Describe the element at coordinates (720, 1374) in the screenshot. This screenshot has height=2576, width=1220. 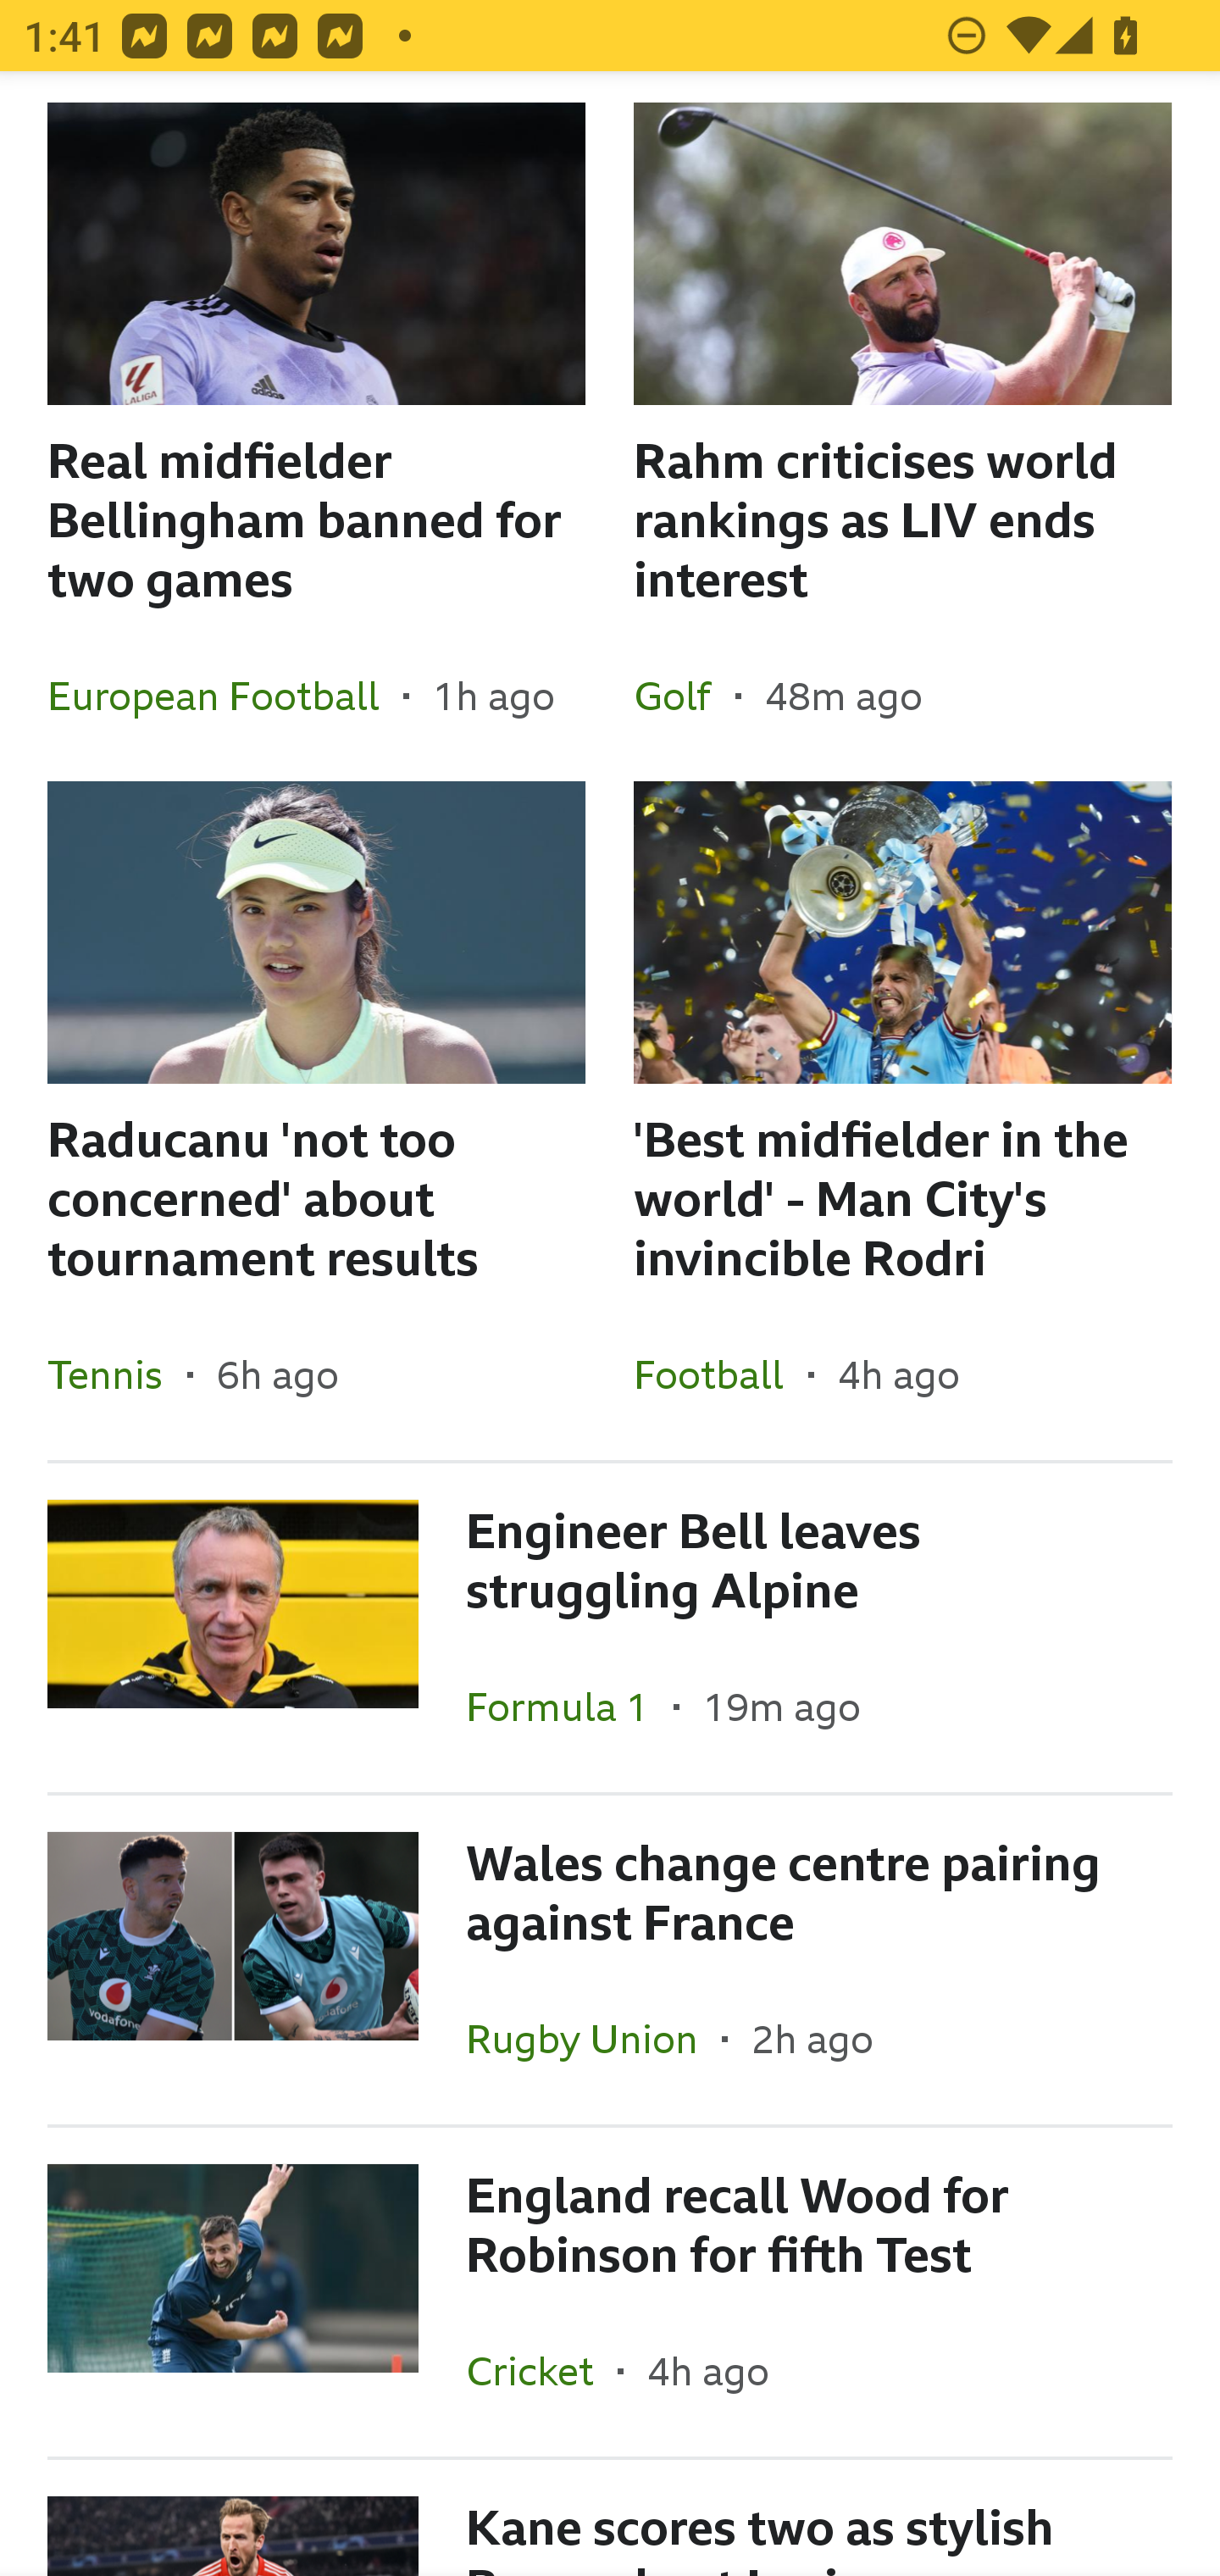
I see `Football In the section Football` at that location.